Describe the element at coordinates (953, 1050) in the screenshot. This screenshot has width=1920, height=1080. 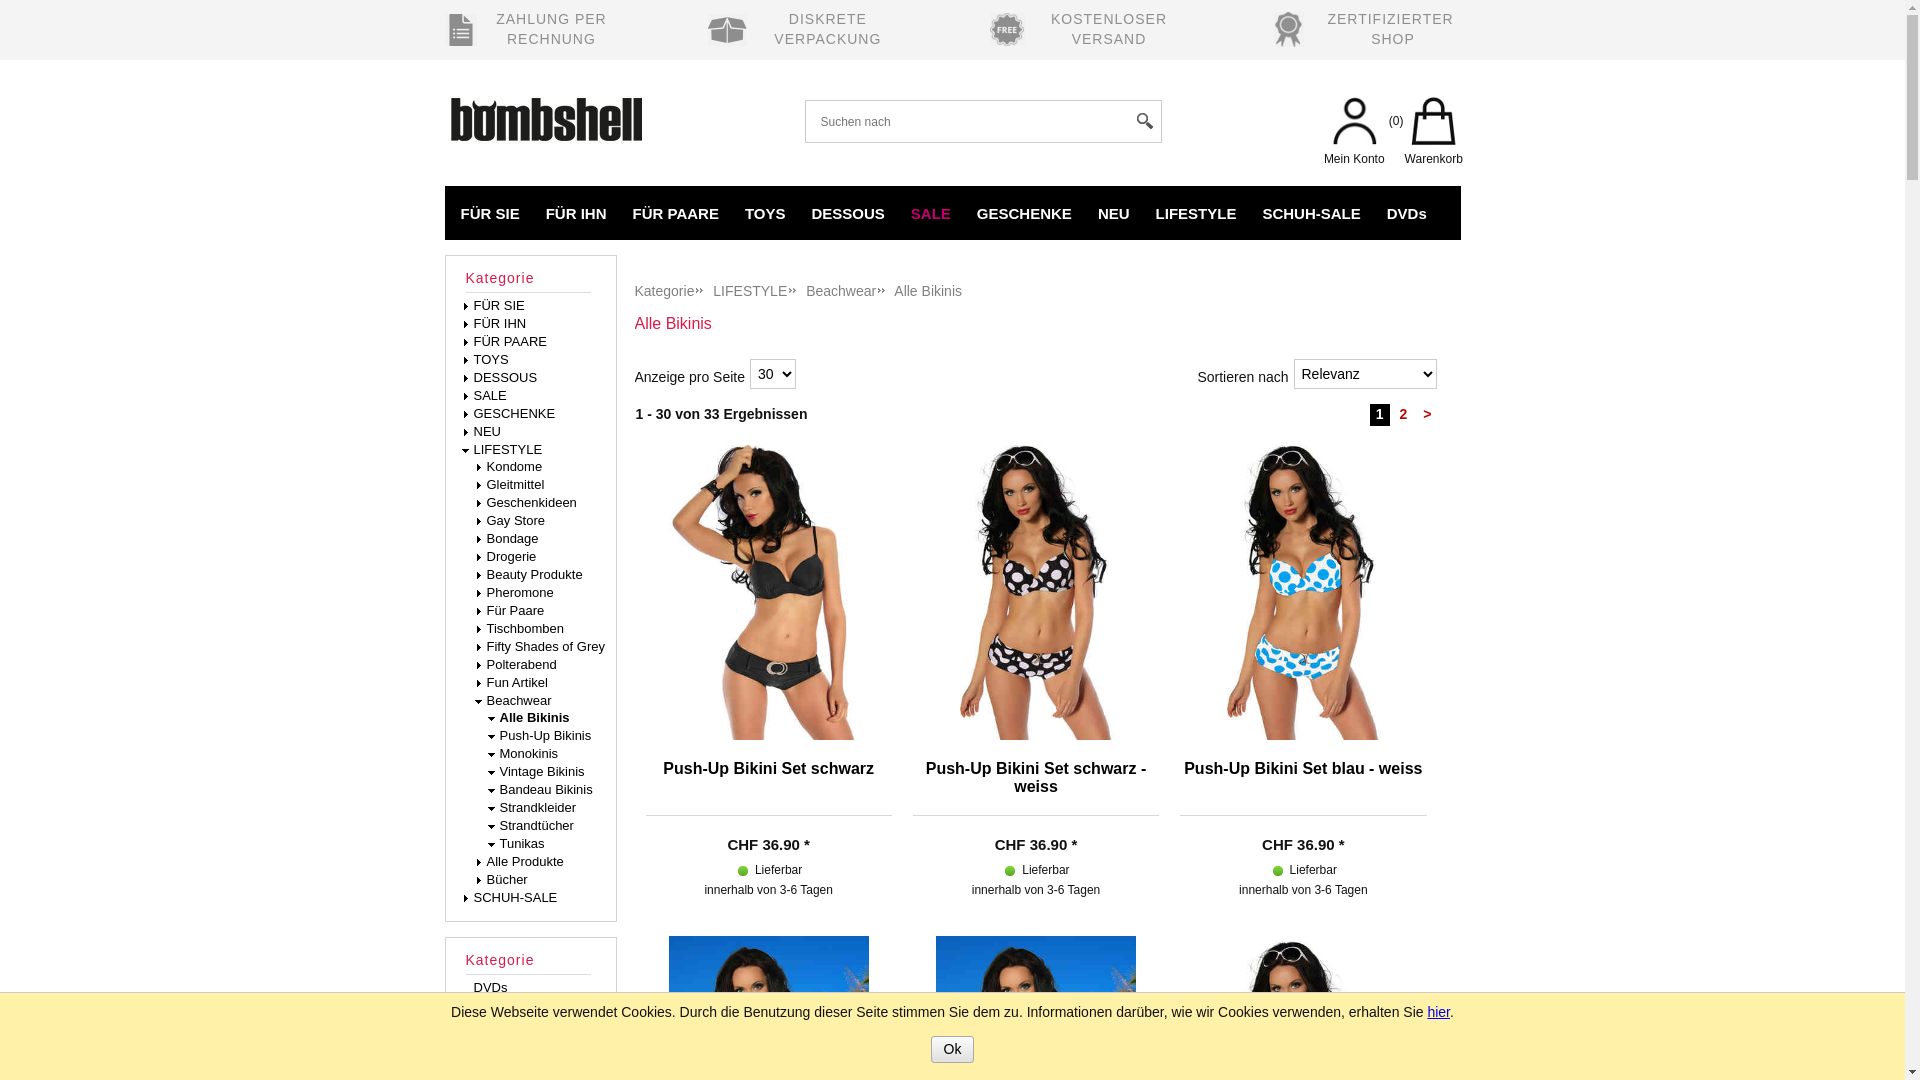
I see `Ok` at that location.